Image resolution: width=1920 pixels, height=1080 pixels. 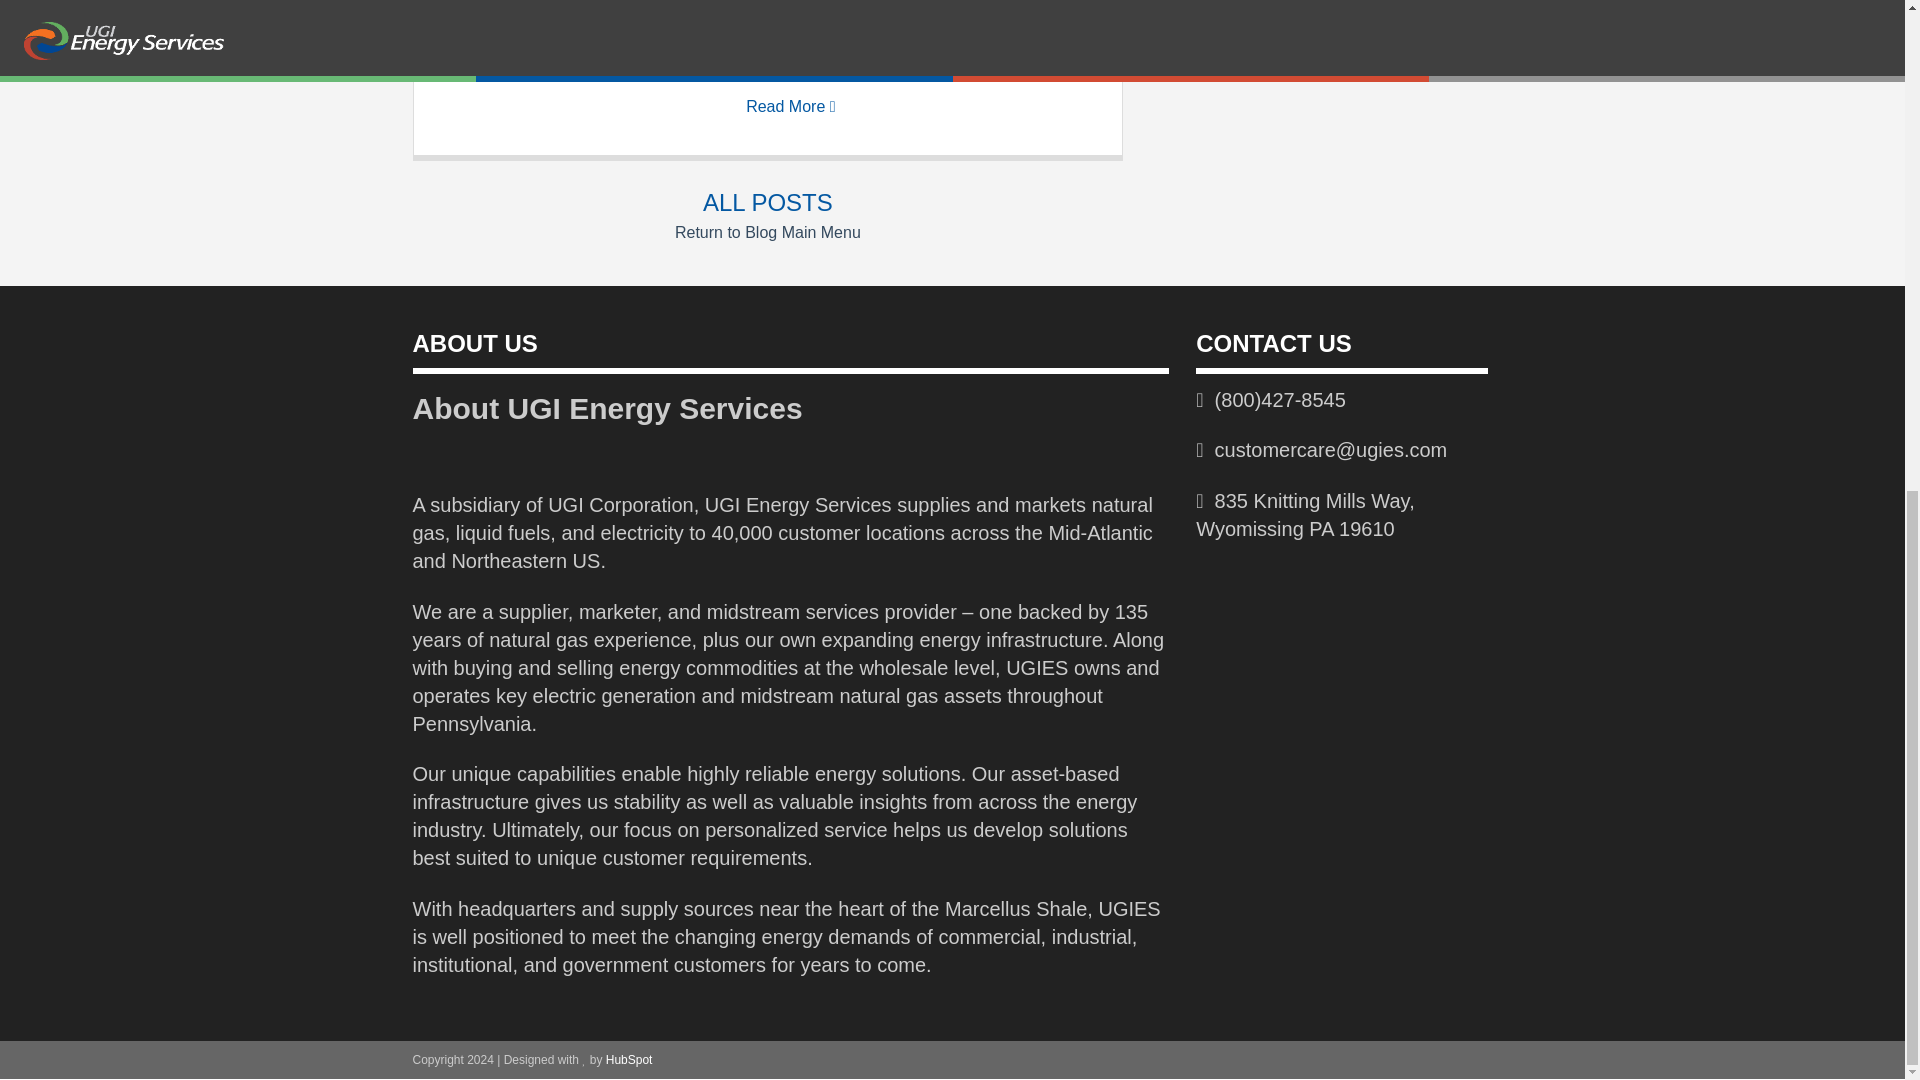 I want to click on Read More, so click(x=790, y=106).